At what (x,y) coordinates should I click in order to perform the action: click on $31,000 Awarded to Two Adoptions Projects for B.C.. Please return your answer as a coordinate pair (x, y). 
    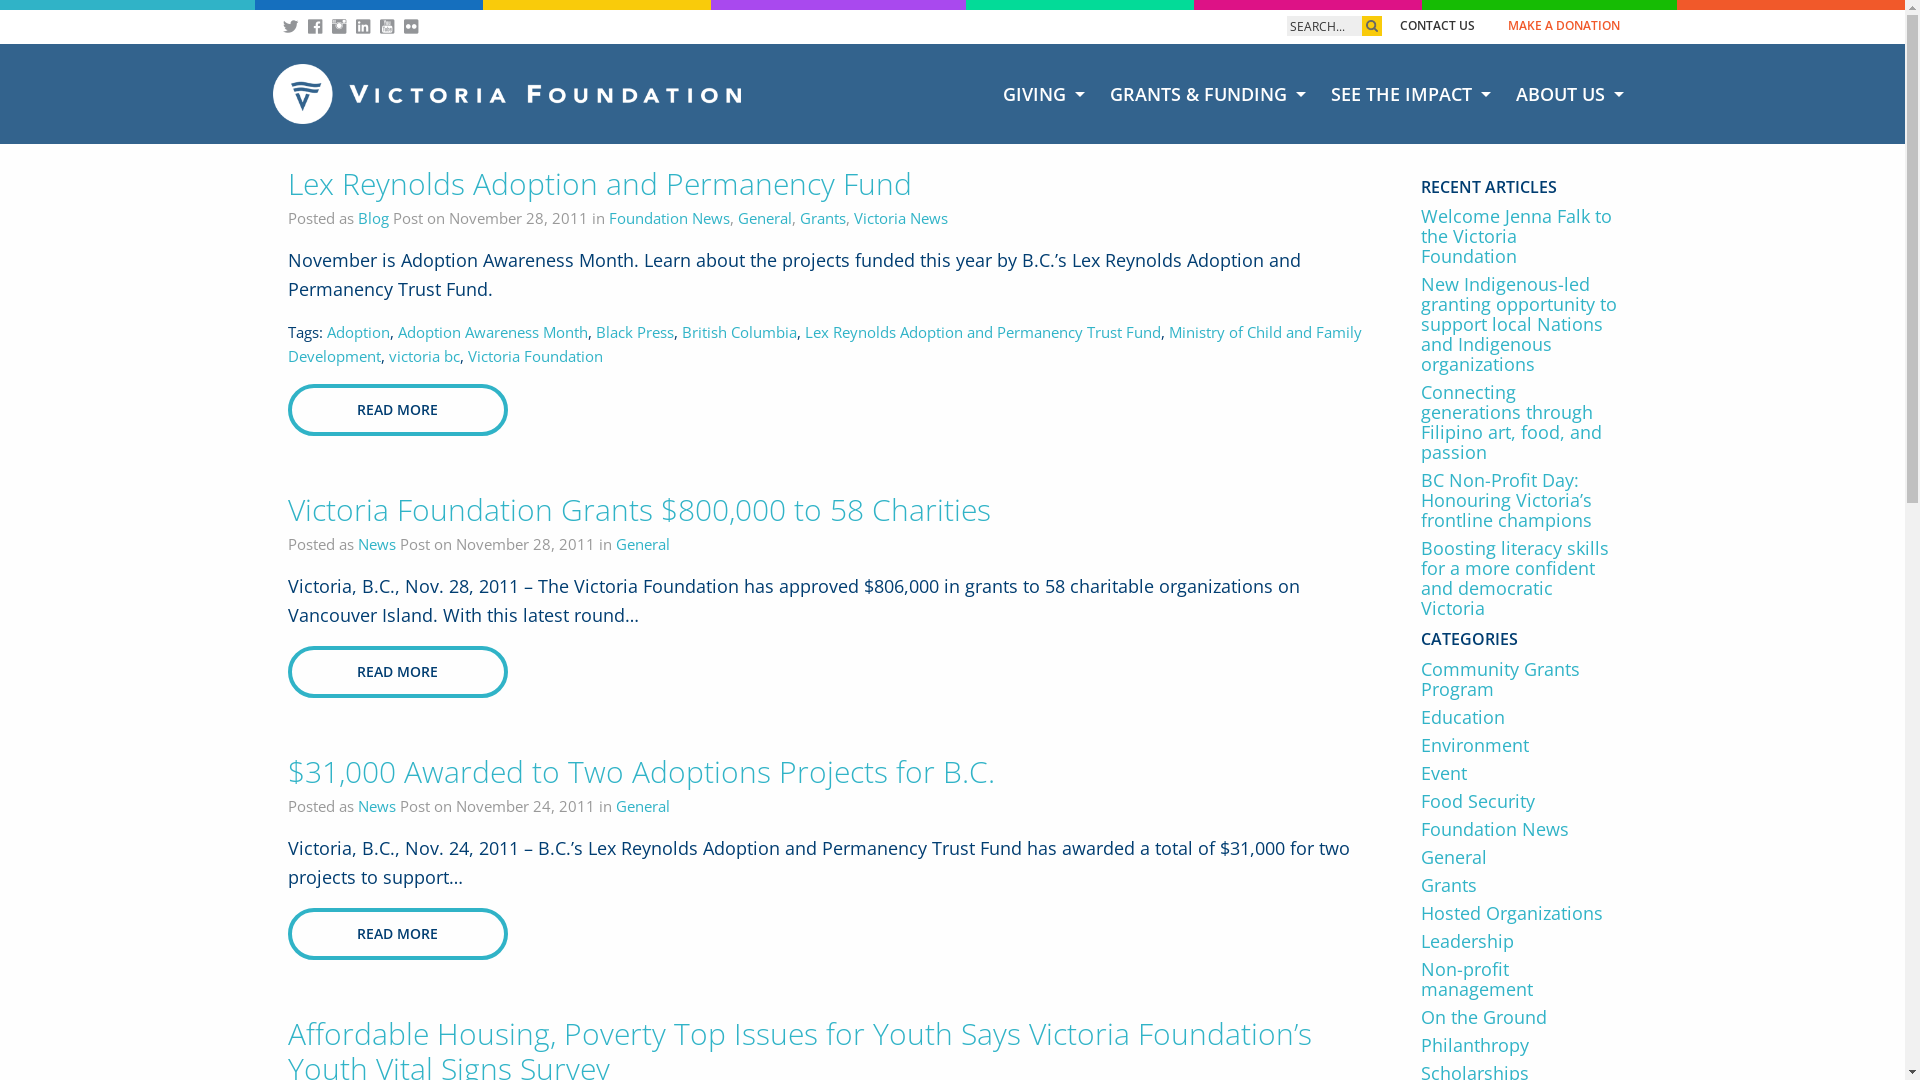
    Looking at the image, I should click on (641, 772).